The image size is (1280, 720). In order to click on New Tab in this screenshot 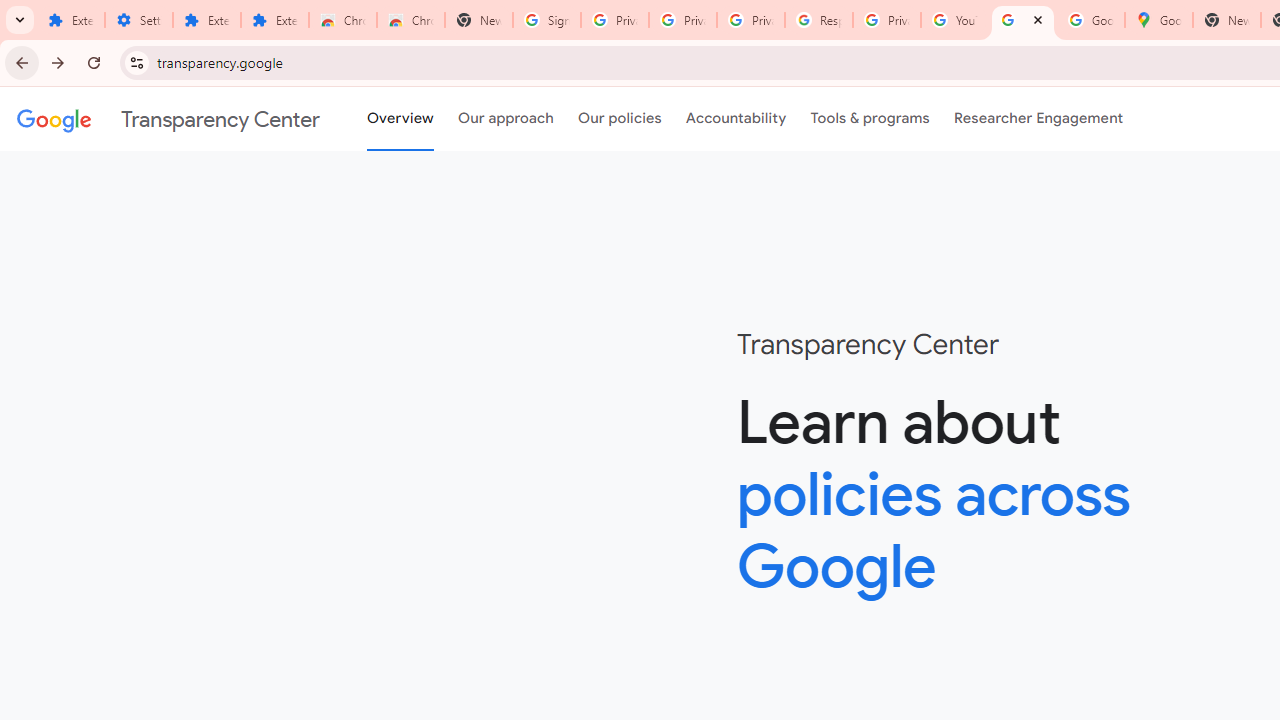, I will do `click(479, 20)`.